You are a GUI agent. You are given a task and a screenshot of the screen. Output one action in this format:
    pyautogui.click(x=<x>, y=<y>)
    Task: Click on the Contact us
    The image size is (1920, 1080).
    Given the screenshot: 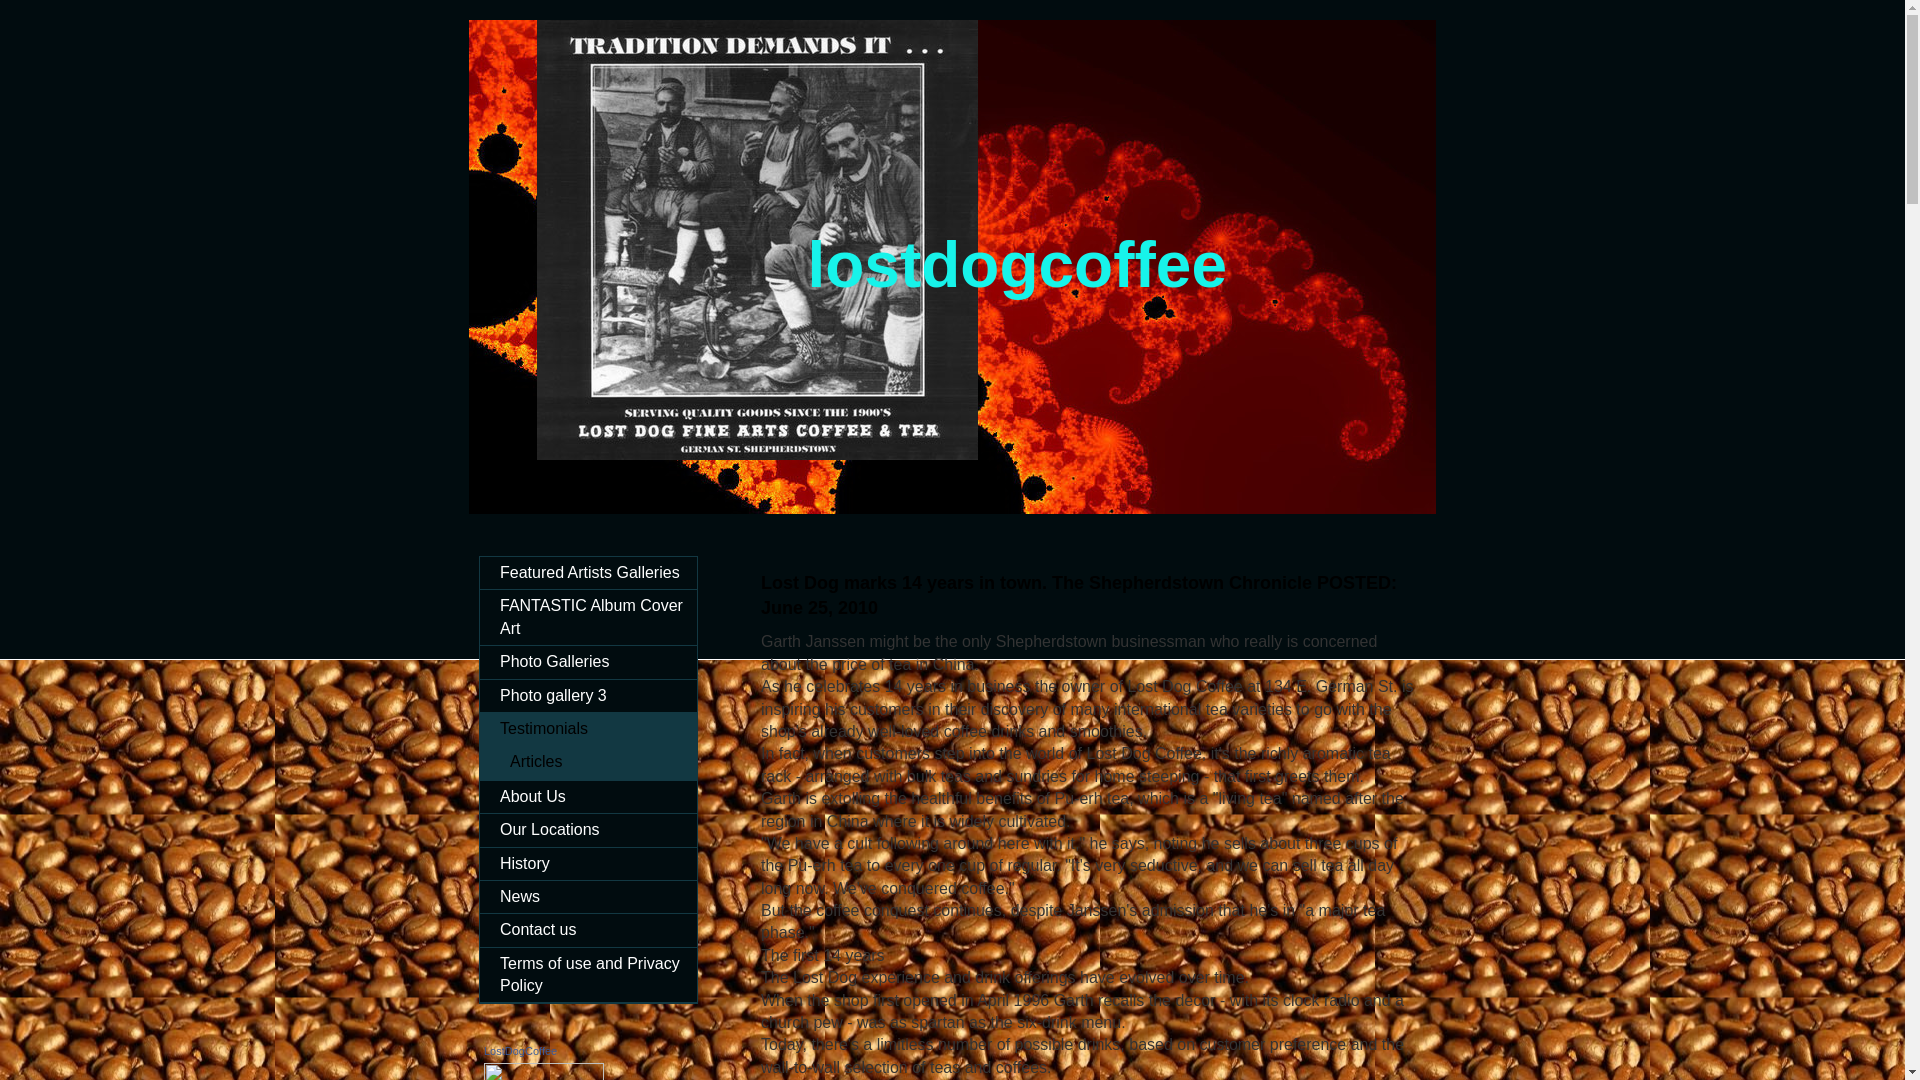 What is the action you would take?
    pyautogui.click(x=588, y=930)
    